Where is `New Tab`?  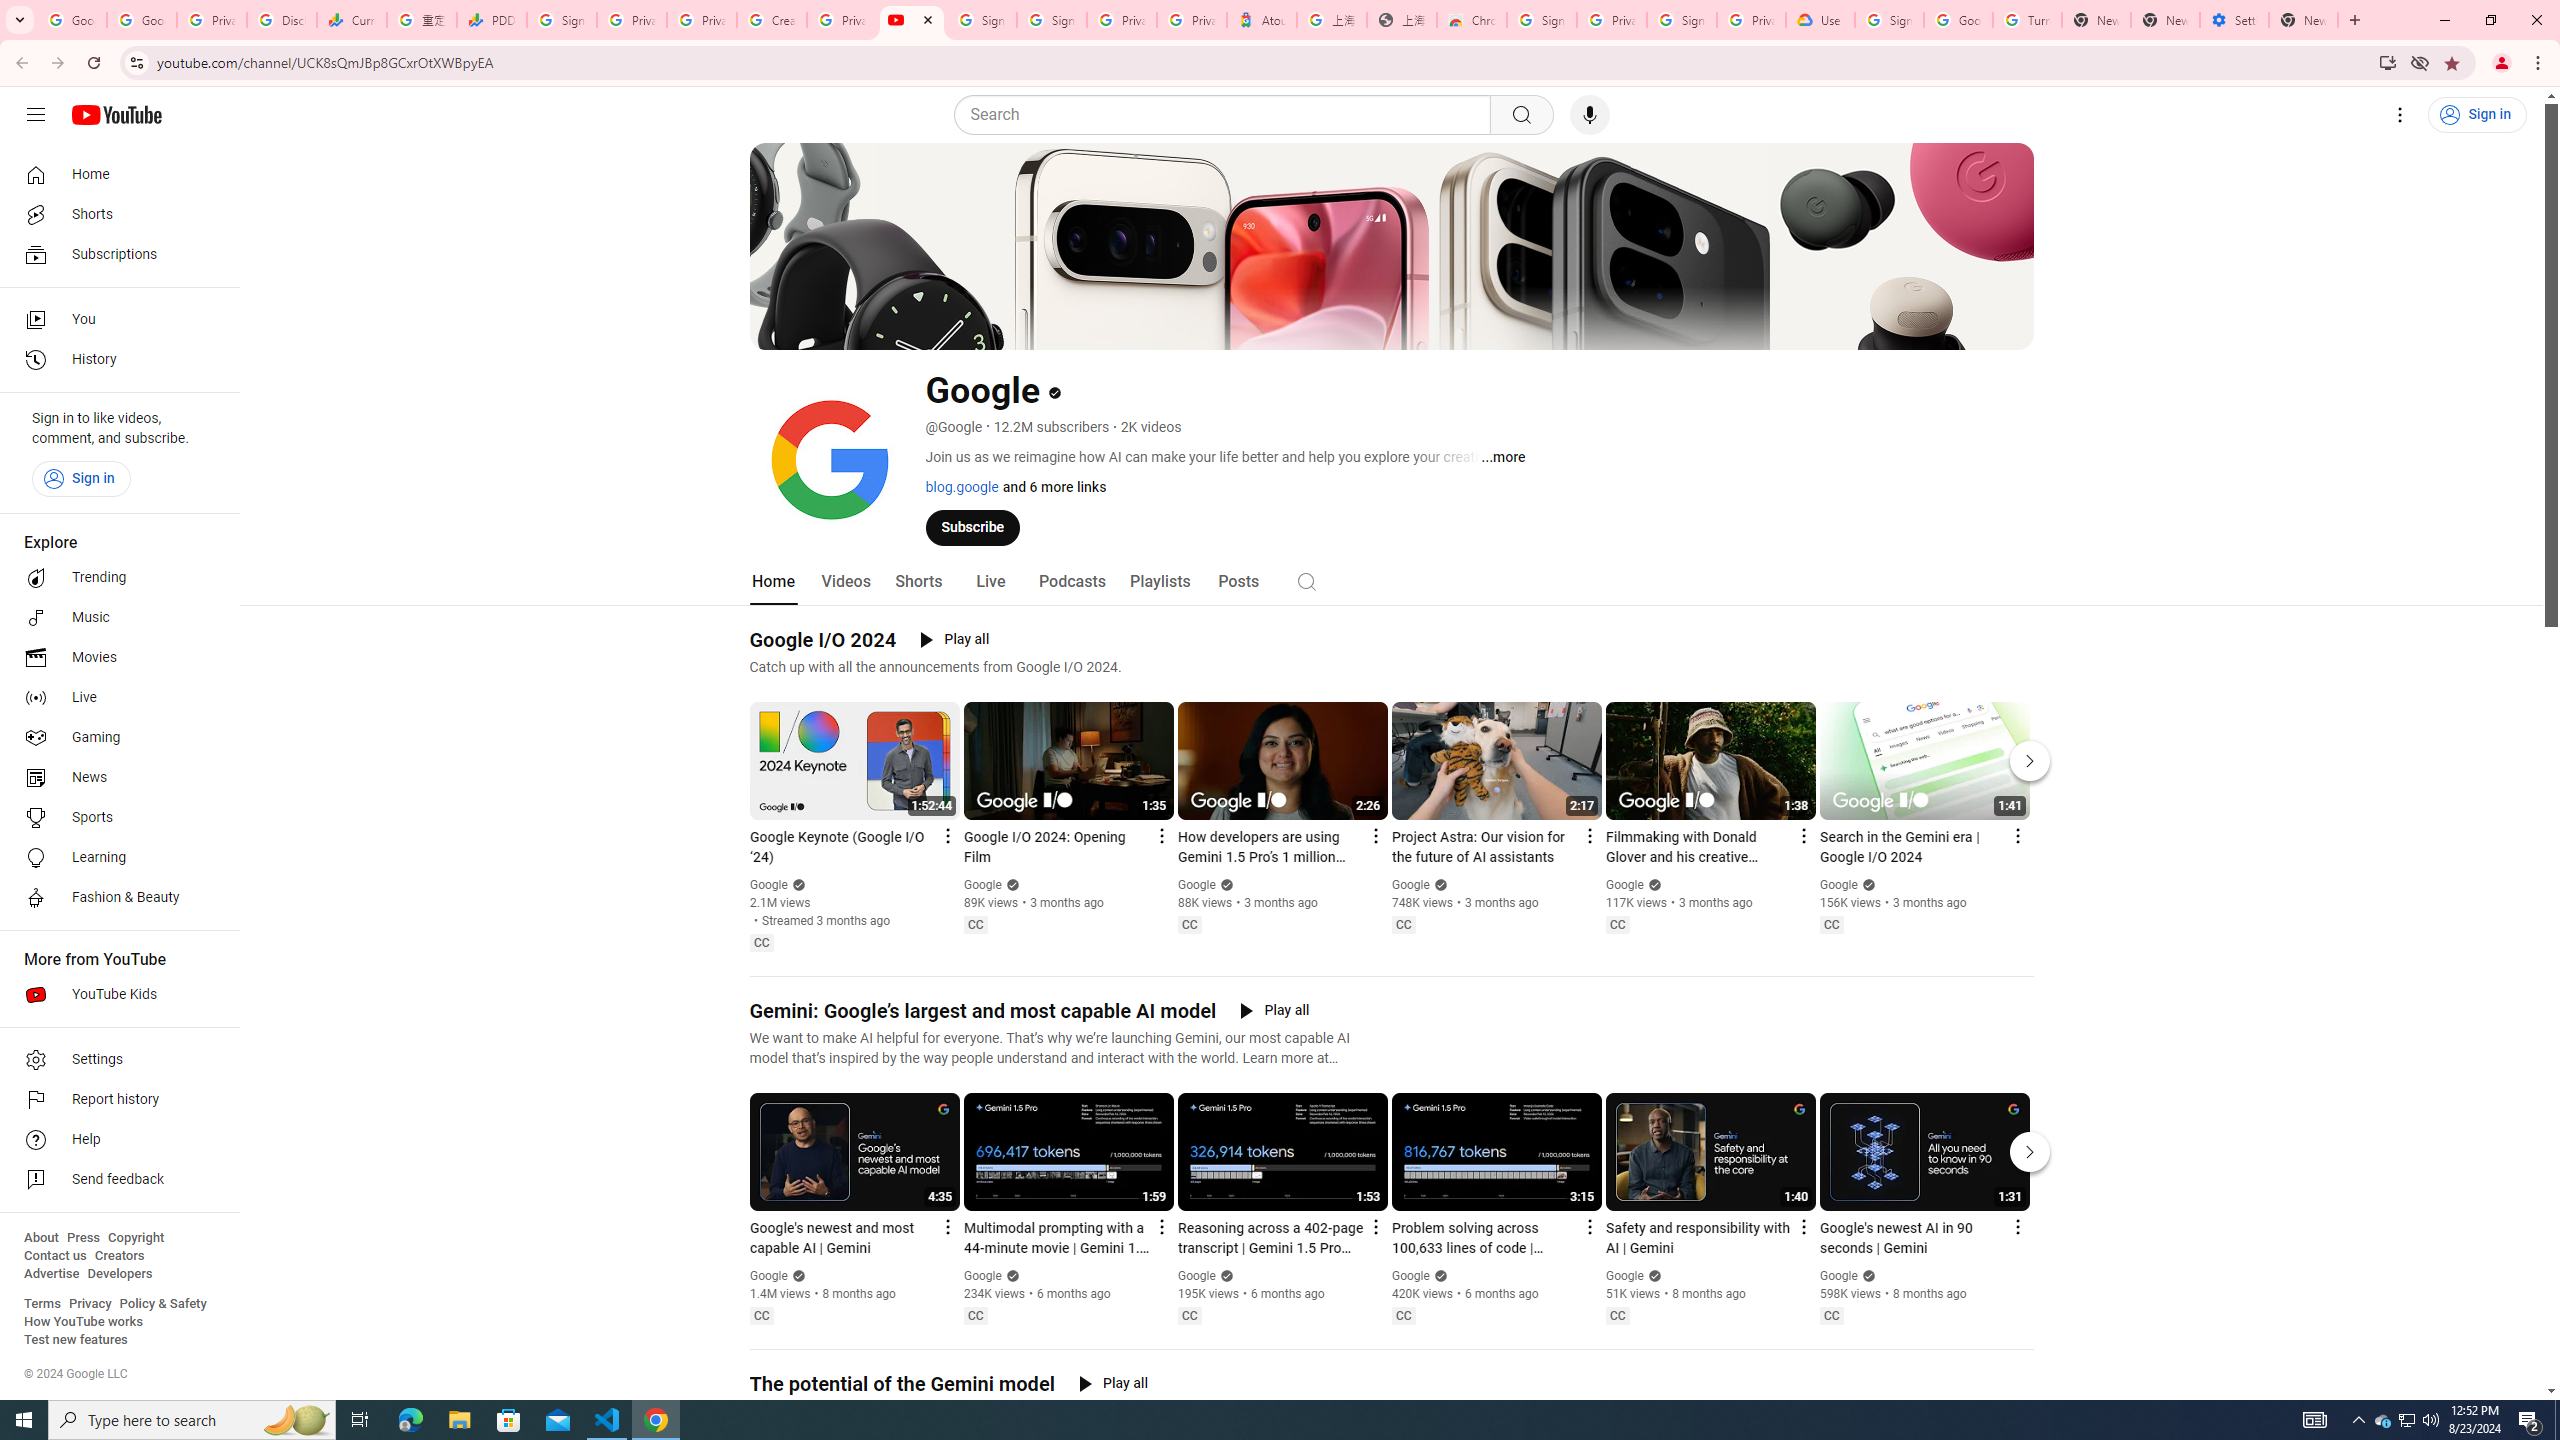 New Tab is located at coordinates (2304, 20).